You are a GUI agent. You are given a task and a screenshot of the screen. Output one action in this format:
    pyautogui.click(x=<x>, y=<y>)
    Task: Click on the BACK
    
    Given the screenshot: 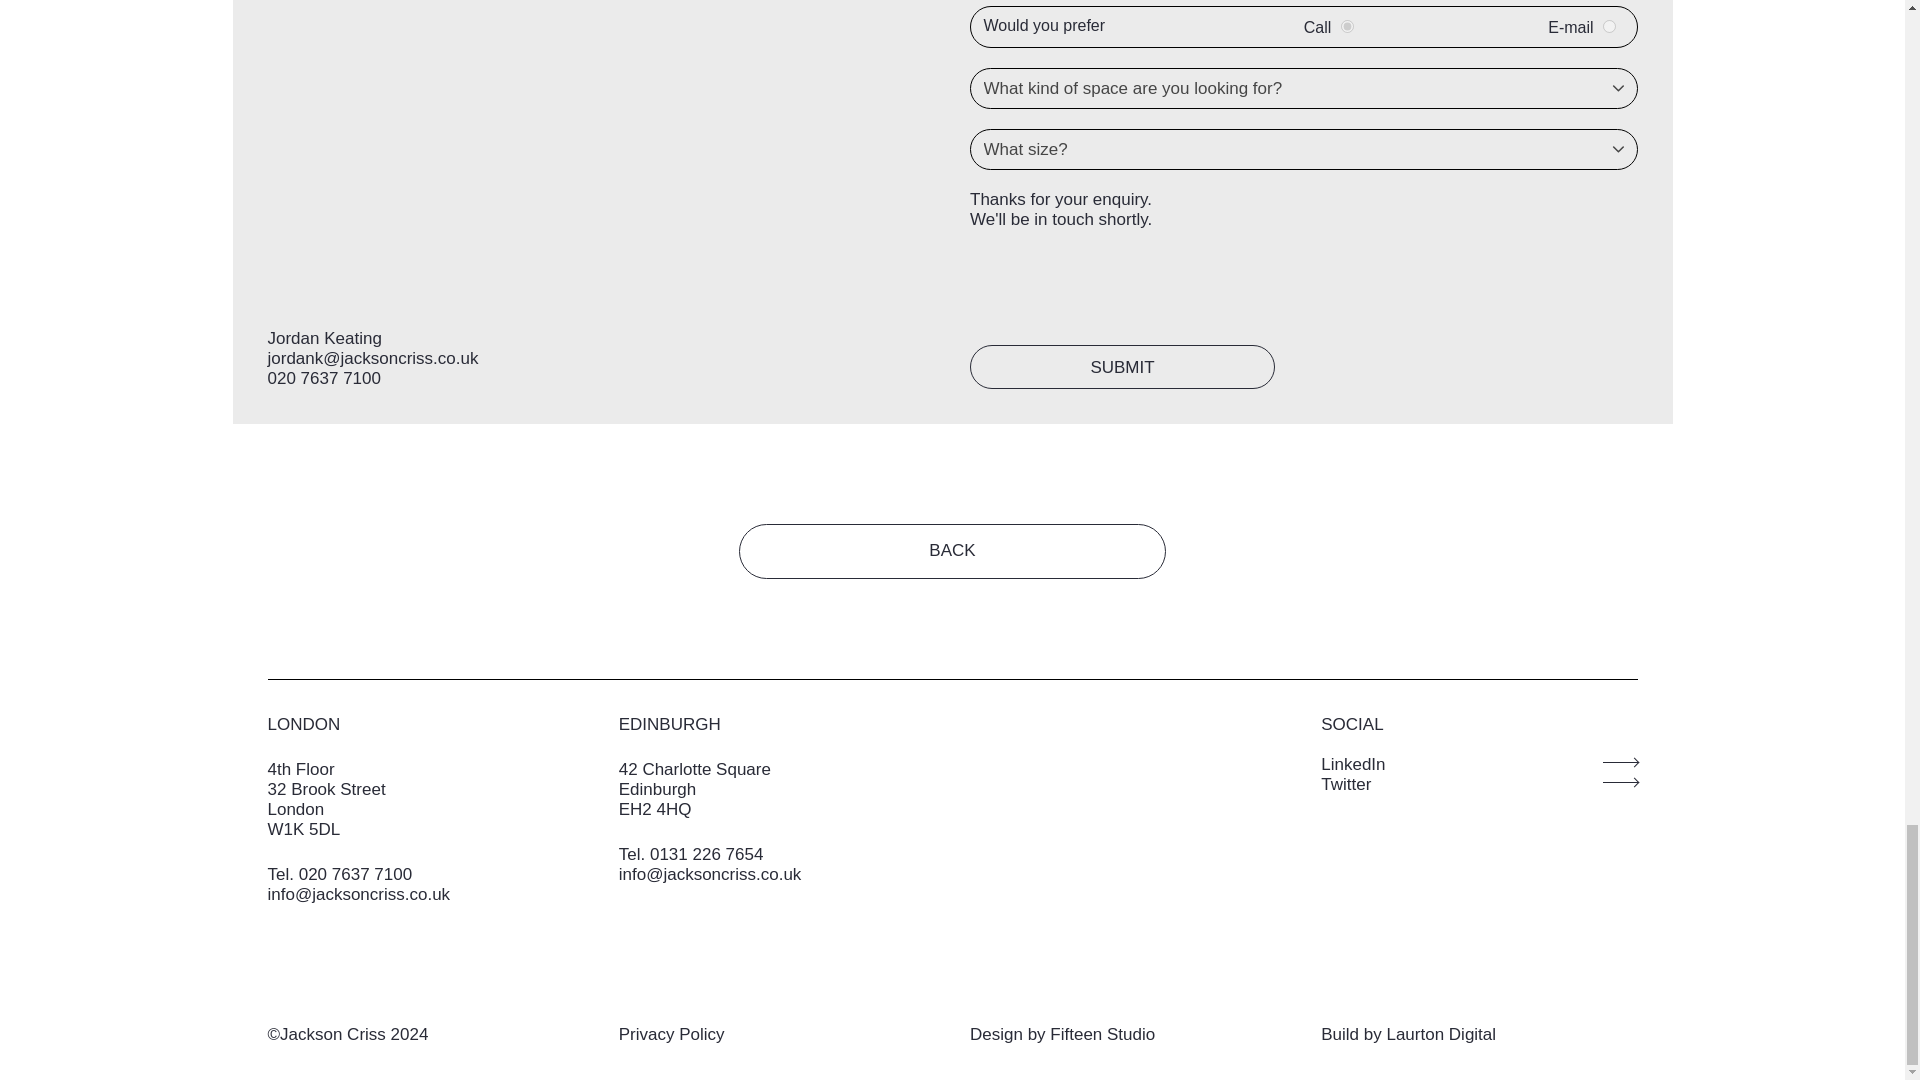 What is the action you would take?
    pyautogui.click(x=952, y=550)
    